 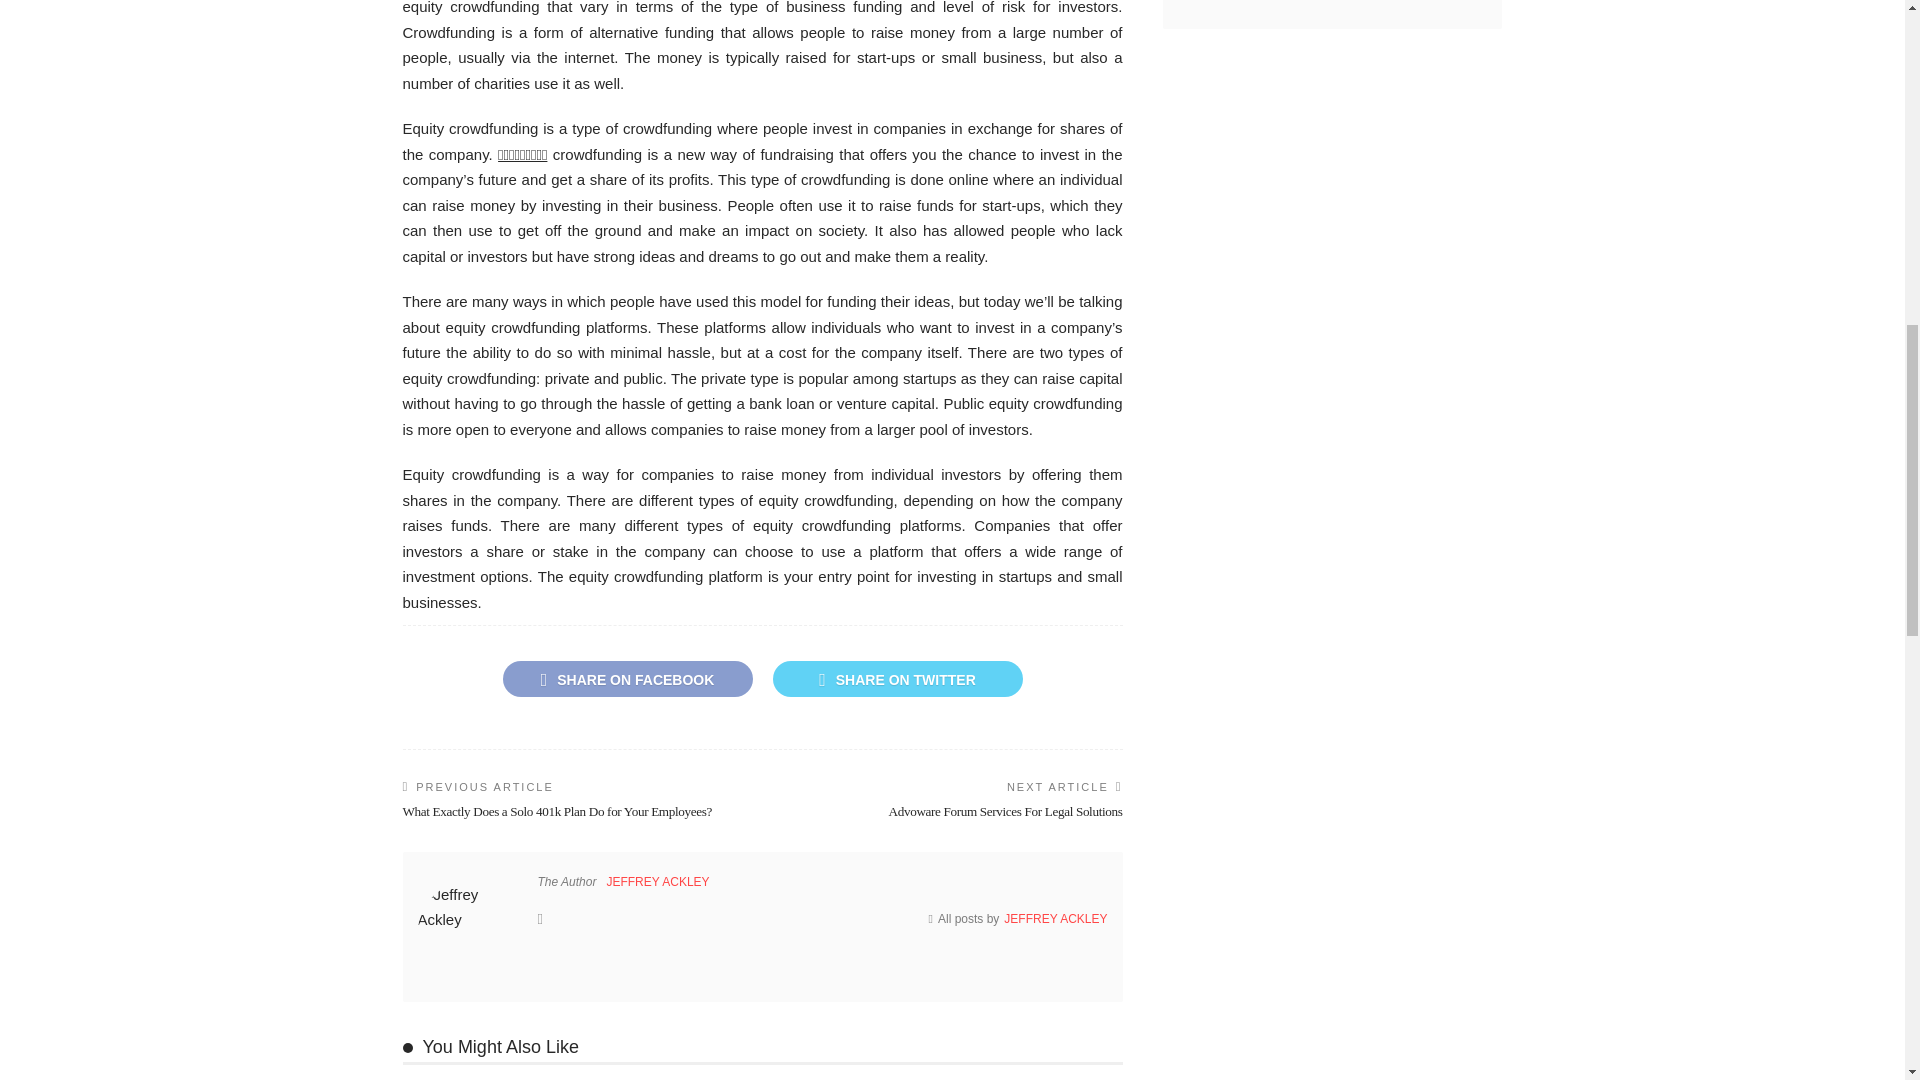 What do you see at coordinates (1056, 918) in the screenshot?
I see `JEFFREY ACKLEY` at bounding box center [1056, 918].